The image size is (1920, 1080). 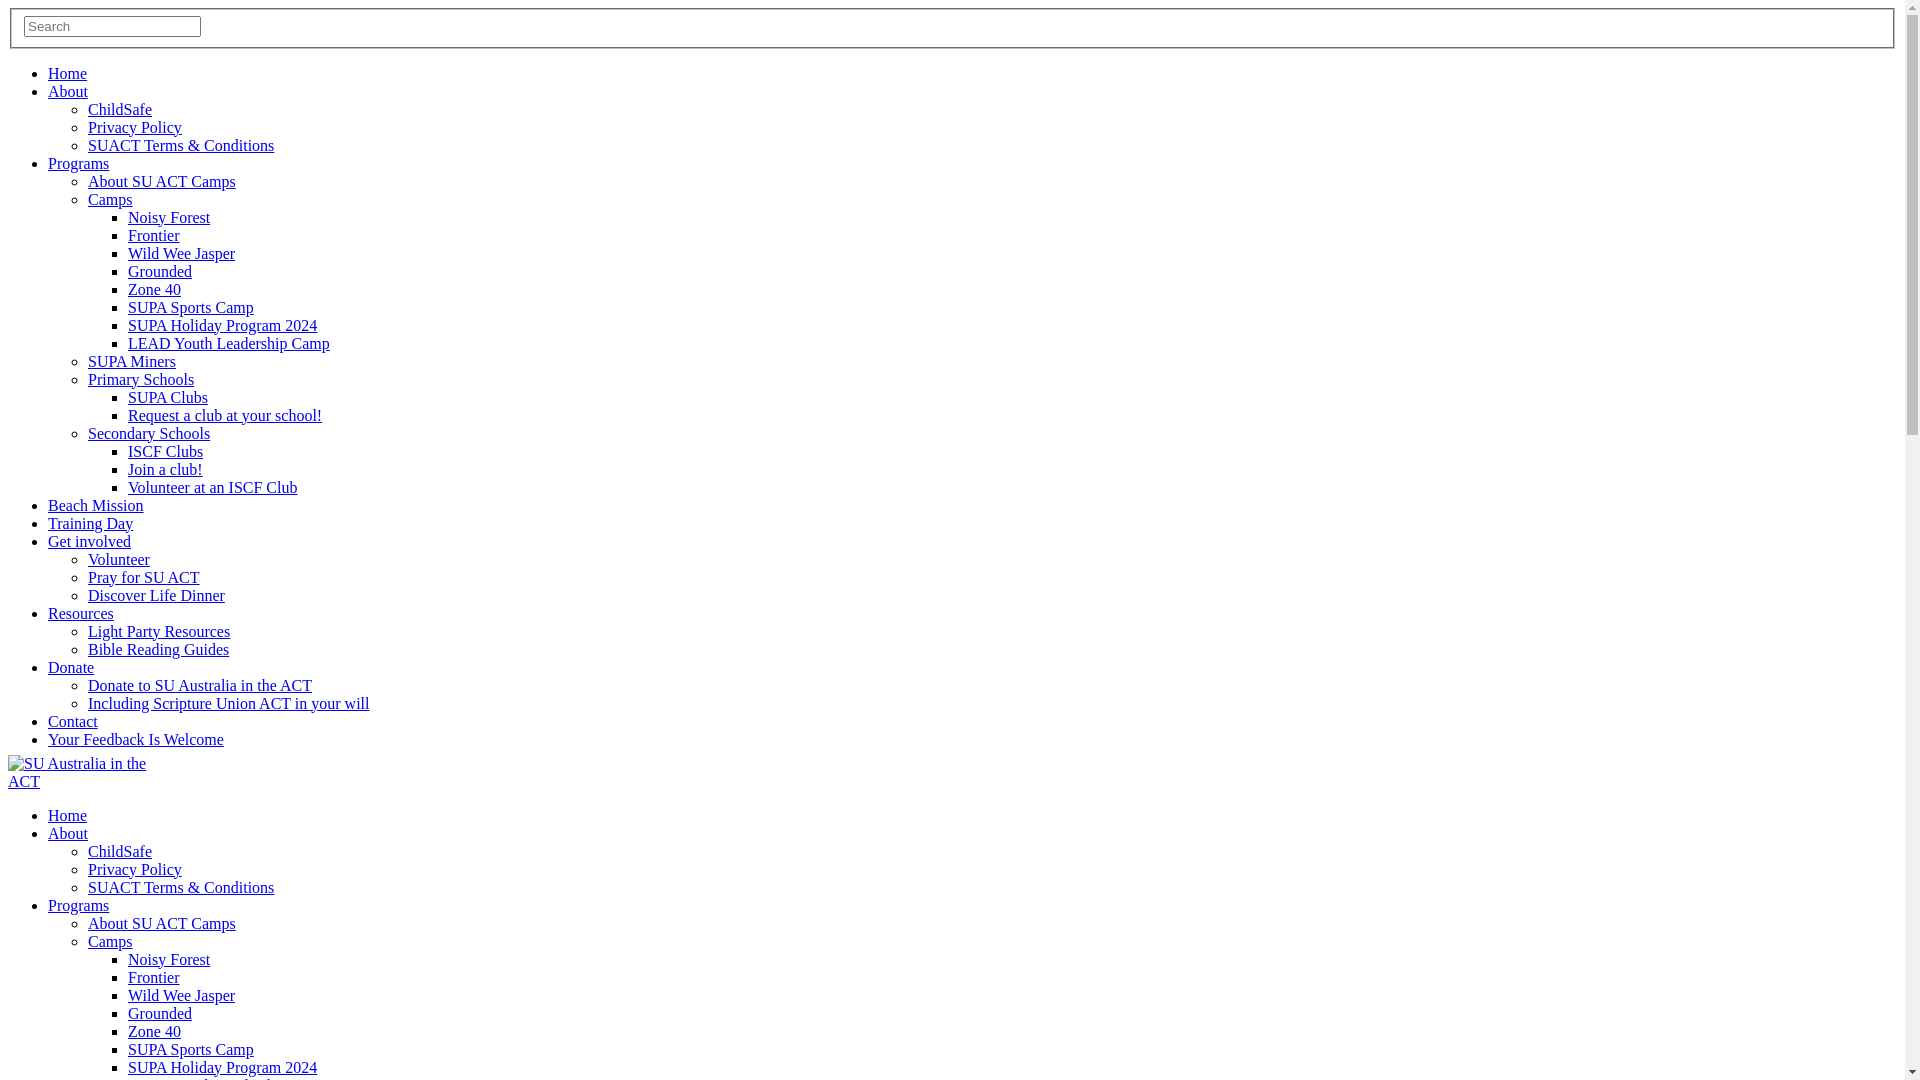 What do you see at coordinates (160, 272) in the screenshot?
I see `Grounded` at bounding box center [160, 272].